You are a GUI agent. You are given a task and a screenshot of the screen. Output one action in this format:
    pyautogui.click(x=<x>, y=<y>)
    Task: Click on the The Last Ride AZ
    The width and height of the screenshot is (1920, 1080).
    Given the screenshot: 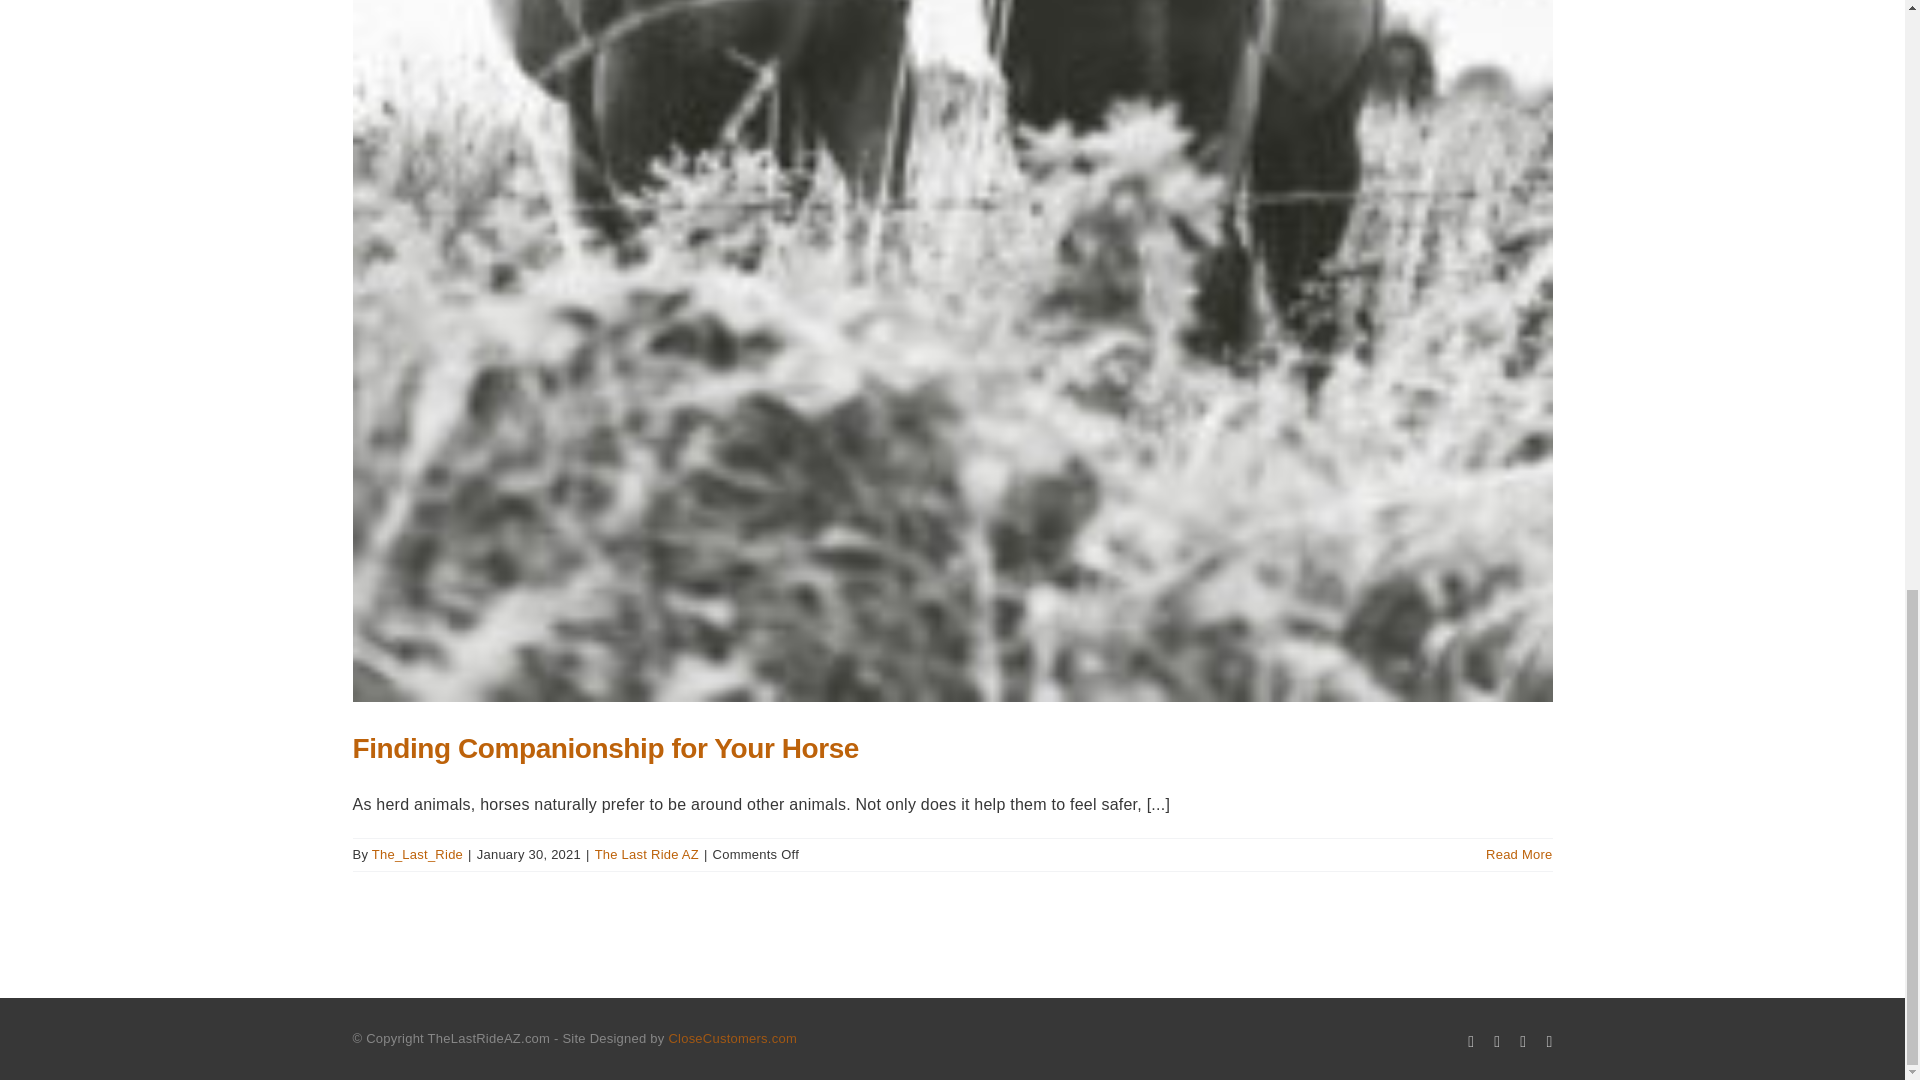 What is the action you would take?
    pyautogui.click(x=646, y=854)
    